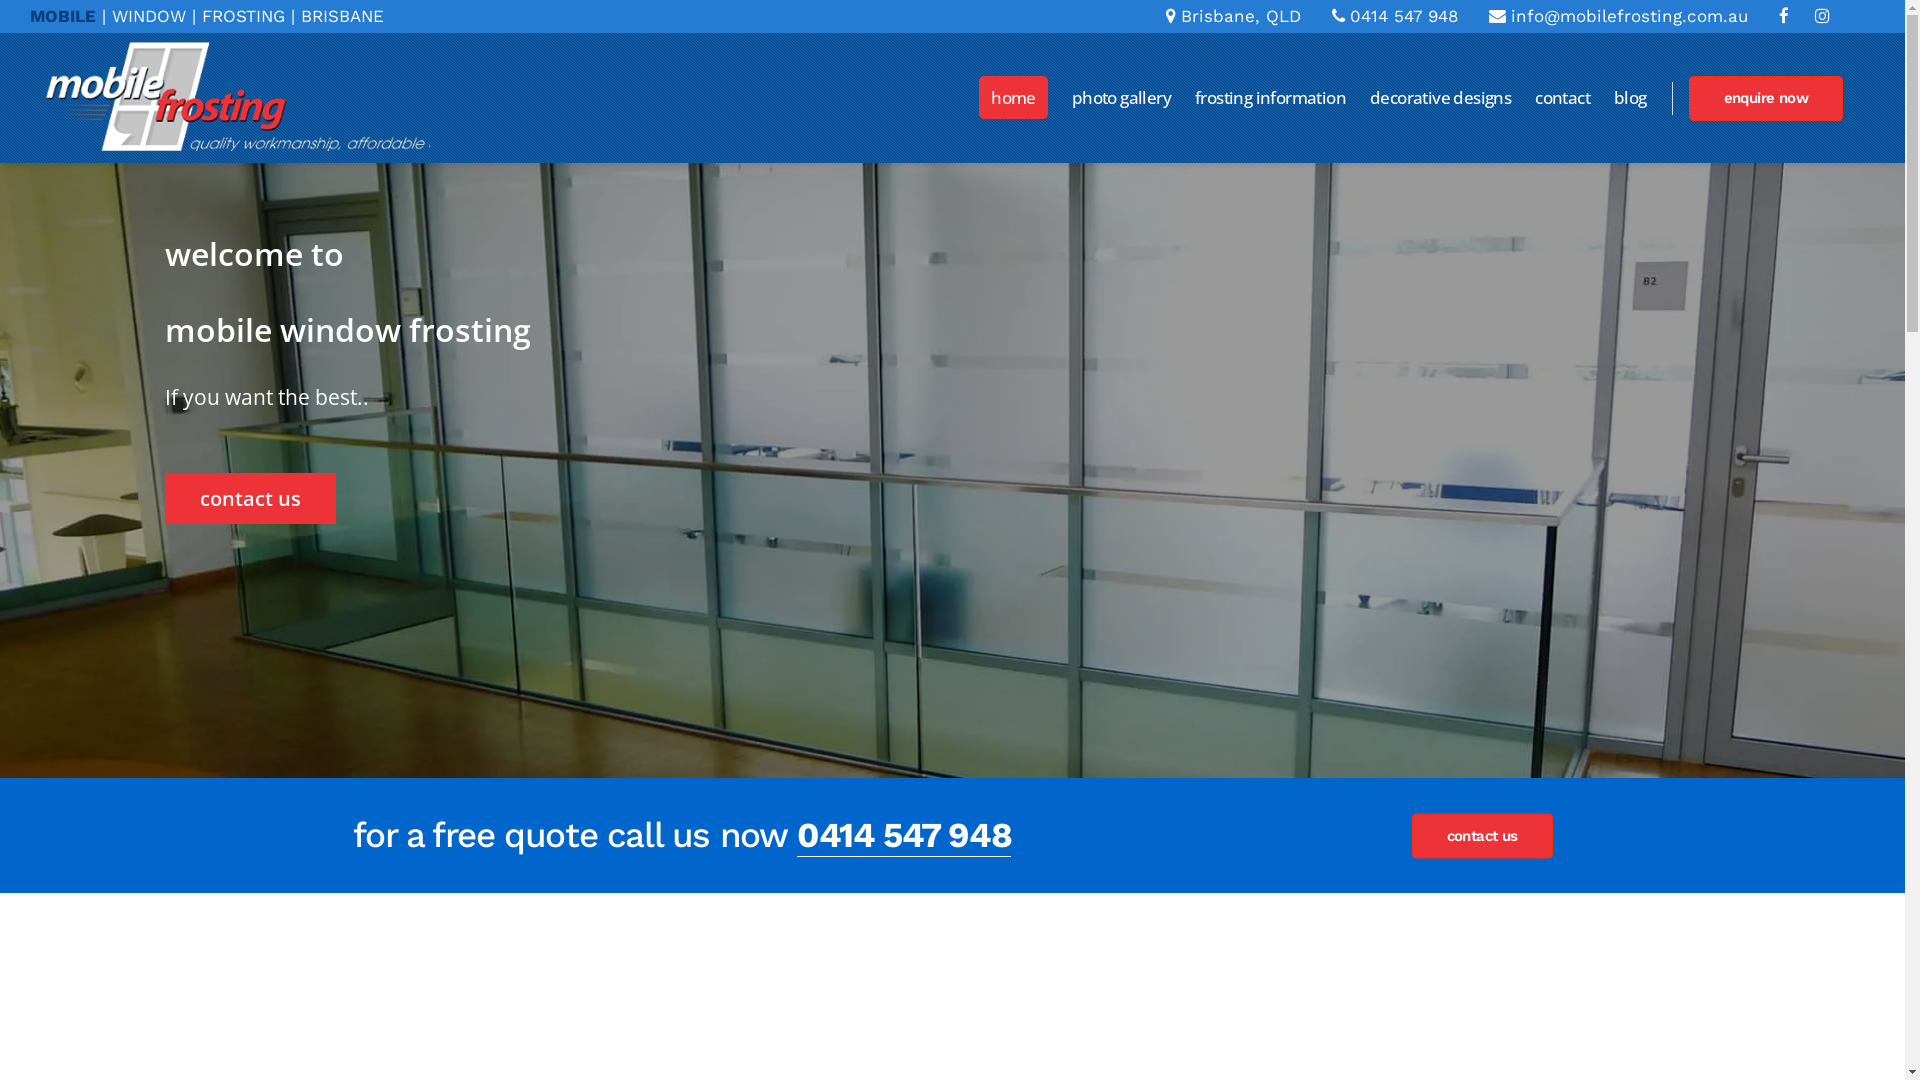 This screenshot has width=1920, height=1080. Describe the element at coordinates (1618, 16) in the screenshot. I see `info@mobilefrosting.com.au` at that location.